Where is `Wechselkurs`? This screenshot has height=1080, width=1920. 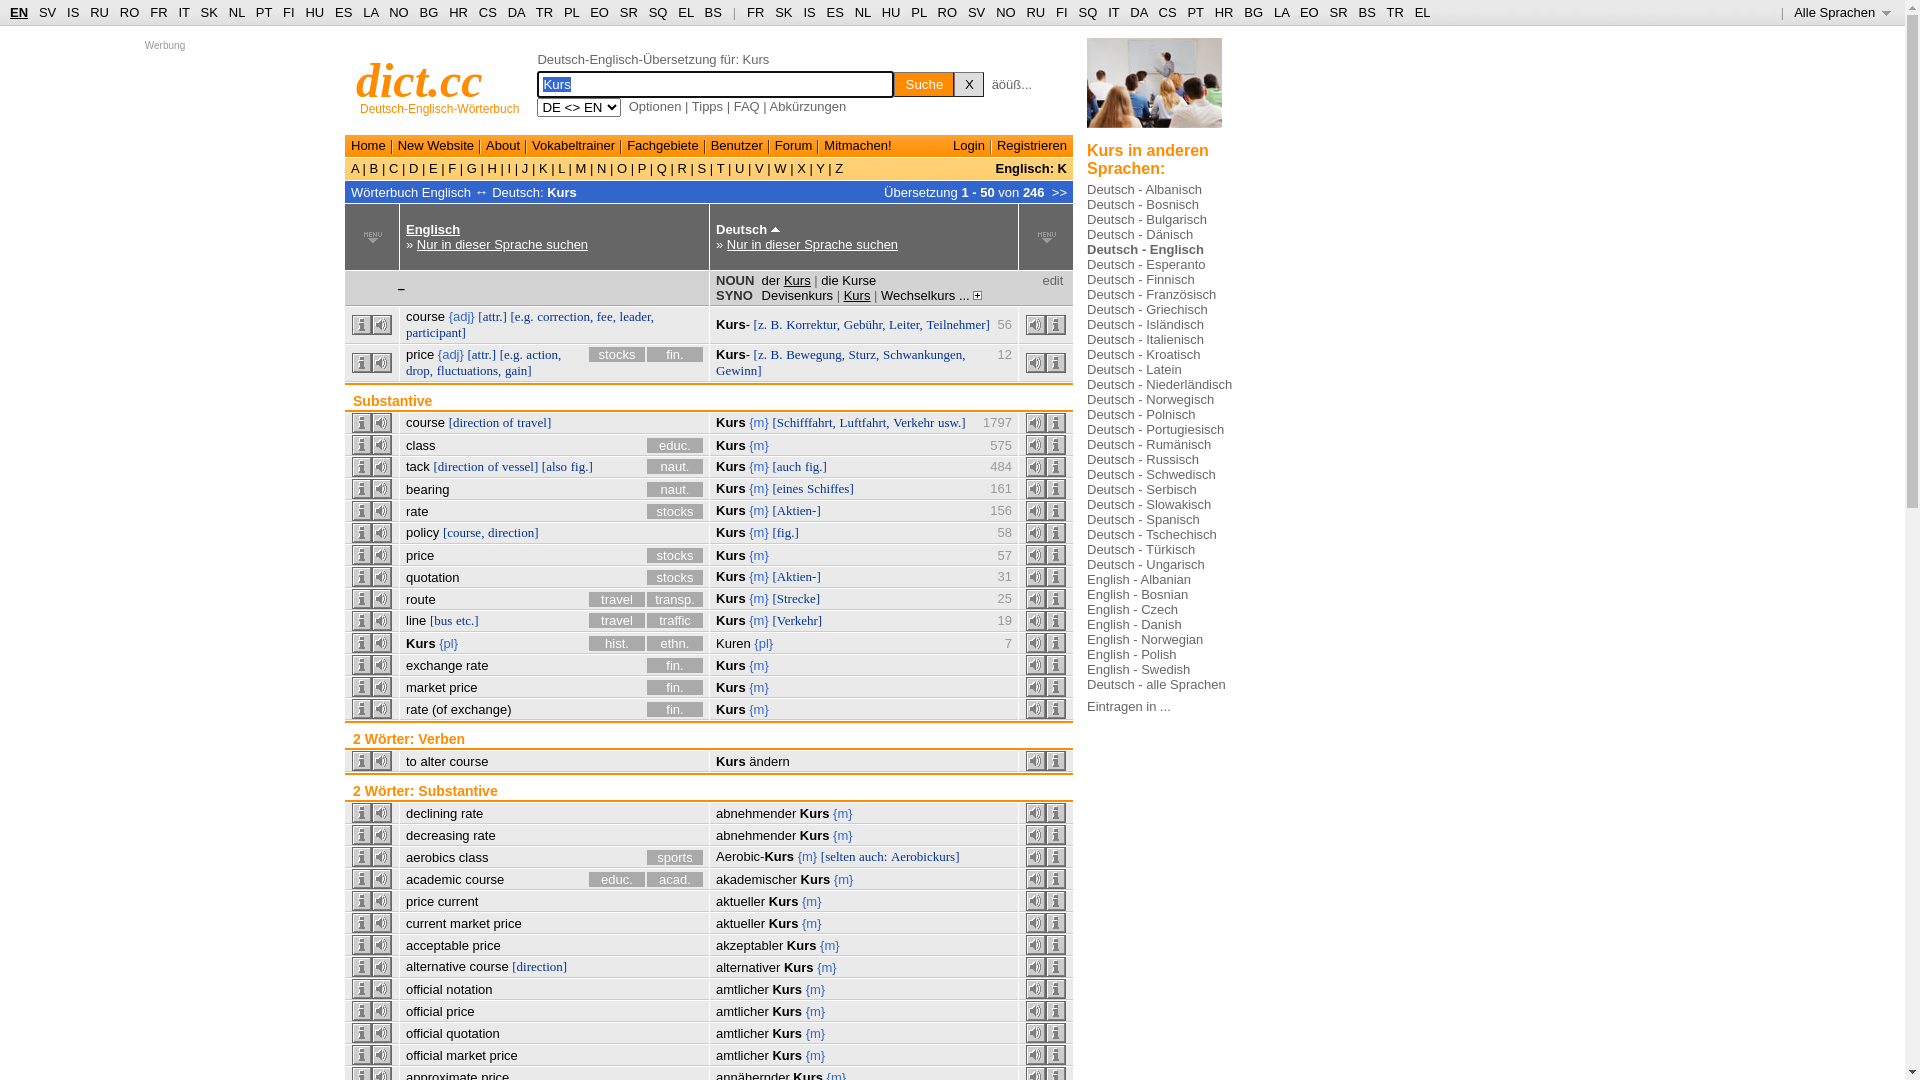 Wechselkurs is located at coordinates (918, 296).